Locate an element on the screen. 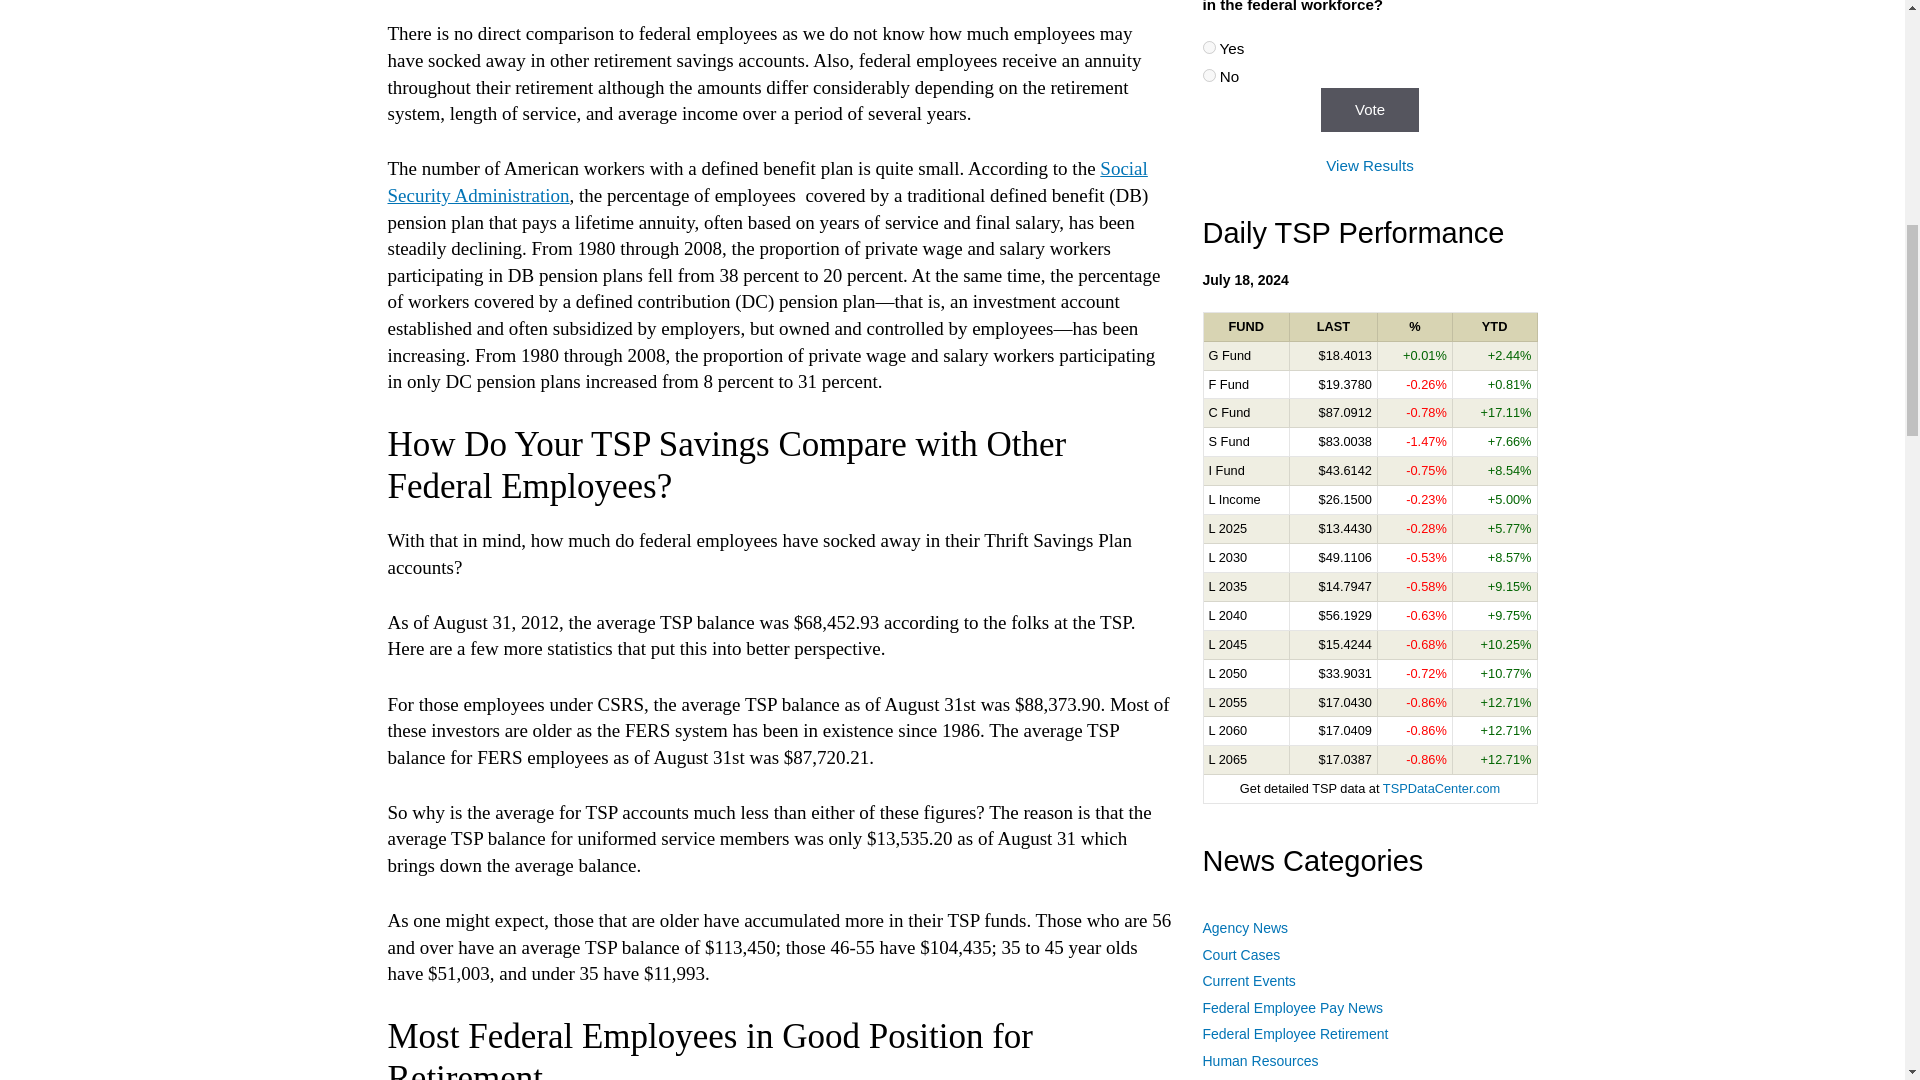 This screenshot has width=1920, height=1080. Disappearing defined benefit plan is located at coordinates (768, 182).